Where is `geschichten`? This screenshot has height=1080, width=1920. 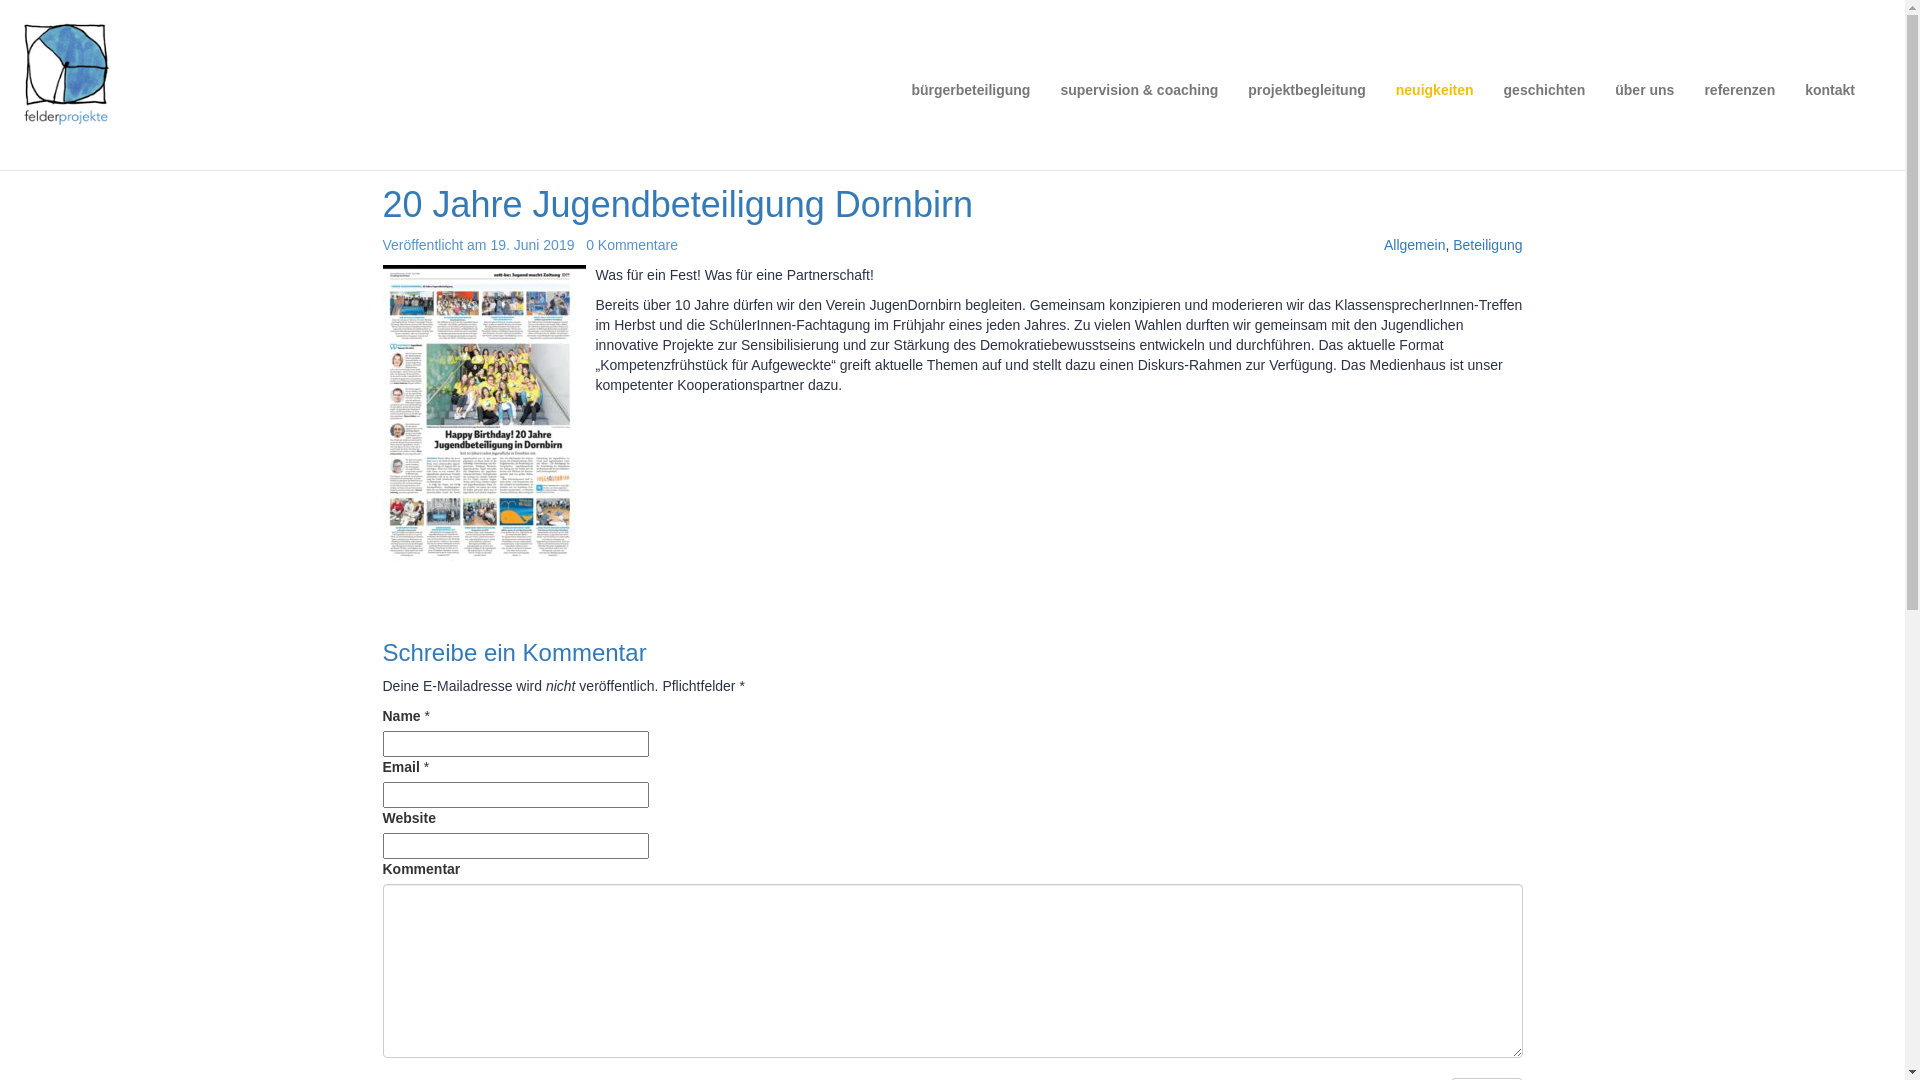 geschichten is located at coordinates (1545, 90).